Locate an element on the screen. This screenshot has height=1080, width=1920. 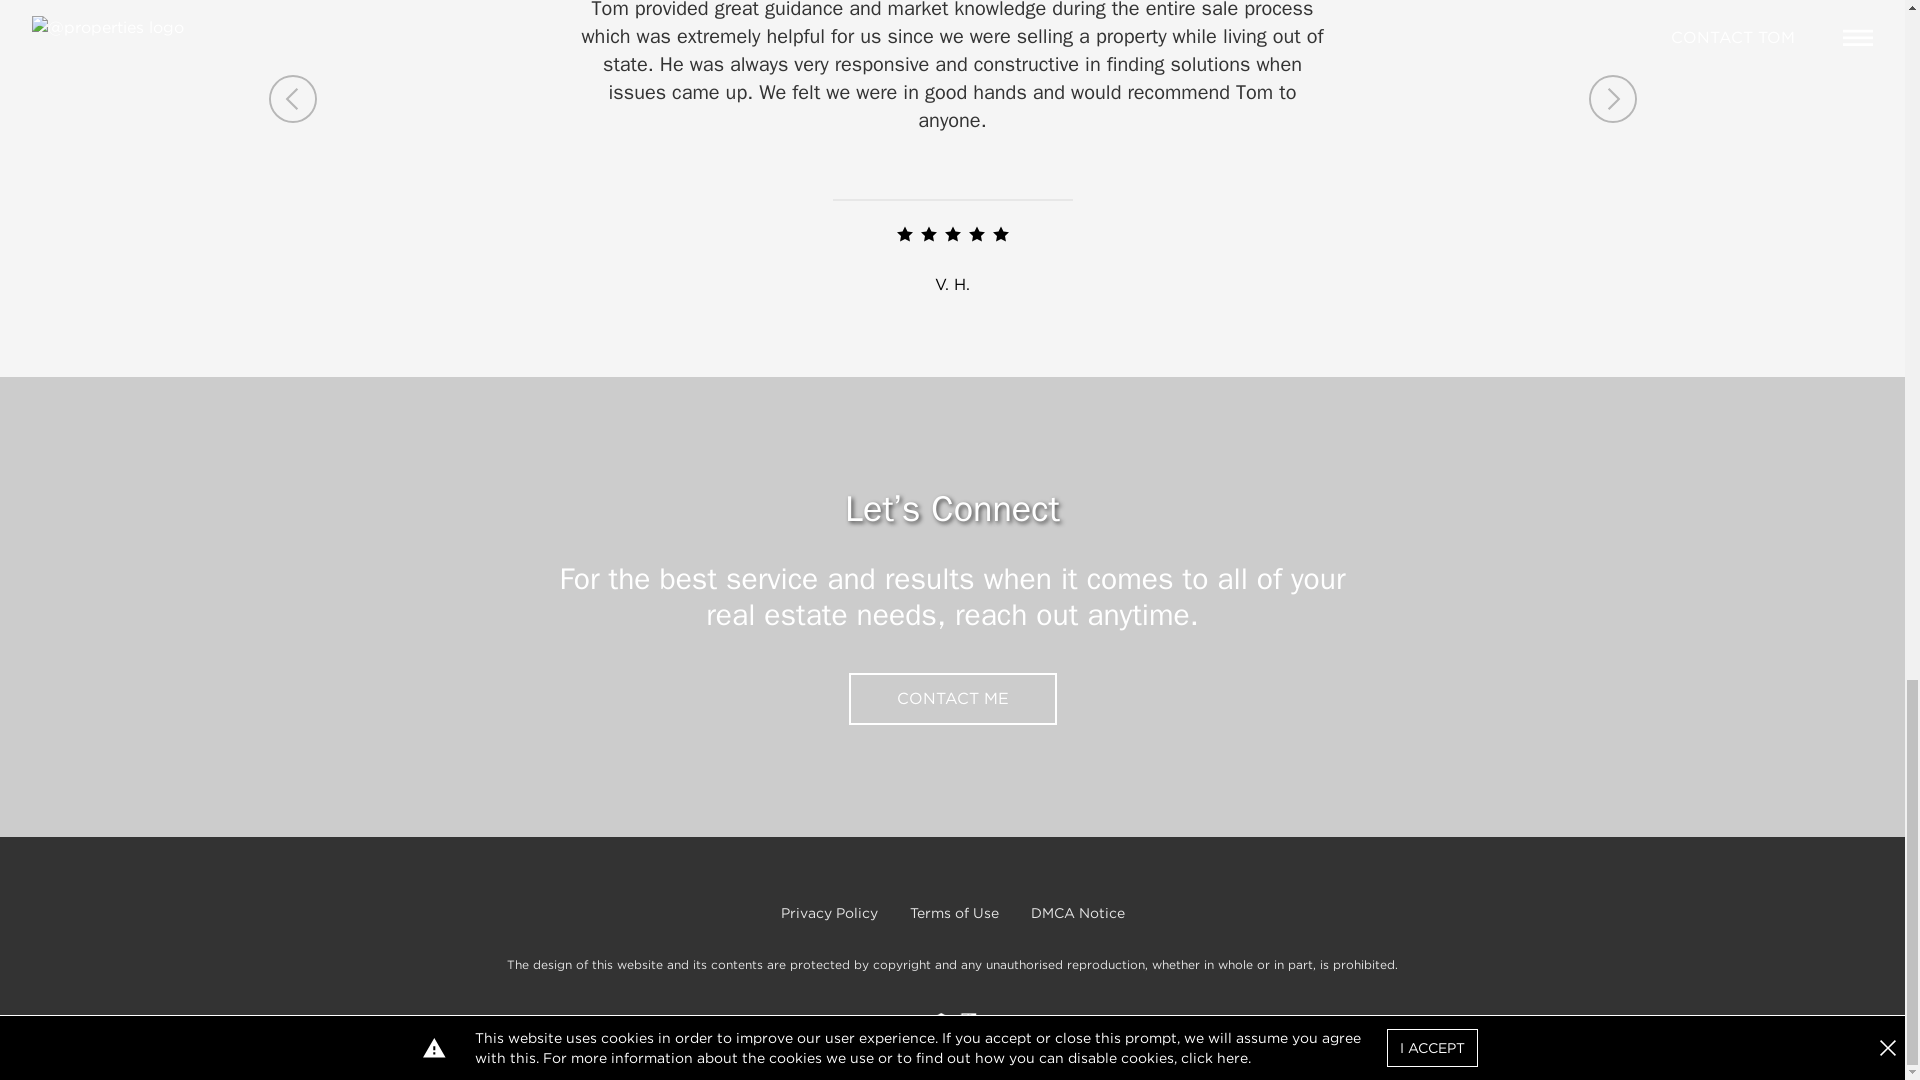
CONTACT ME is located at coordinates (952, 698).